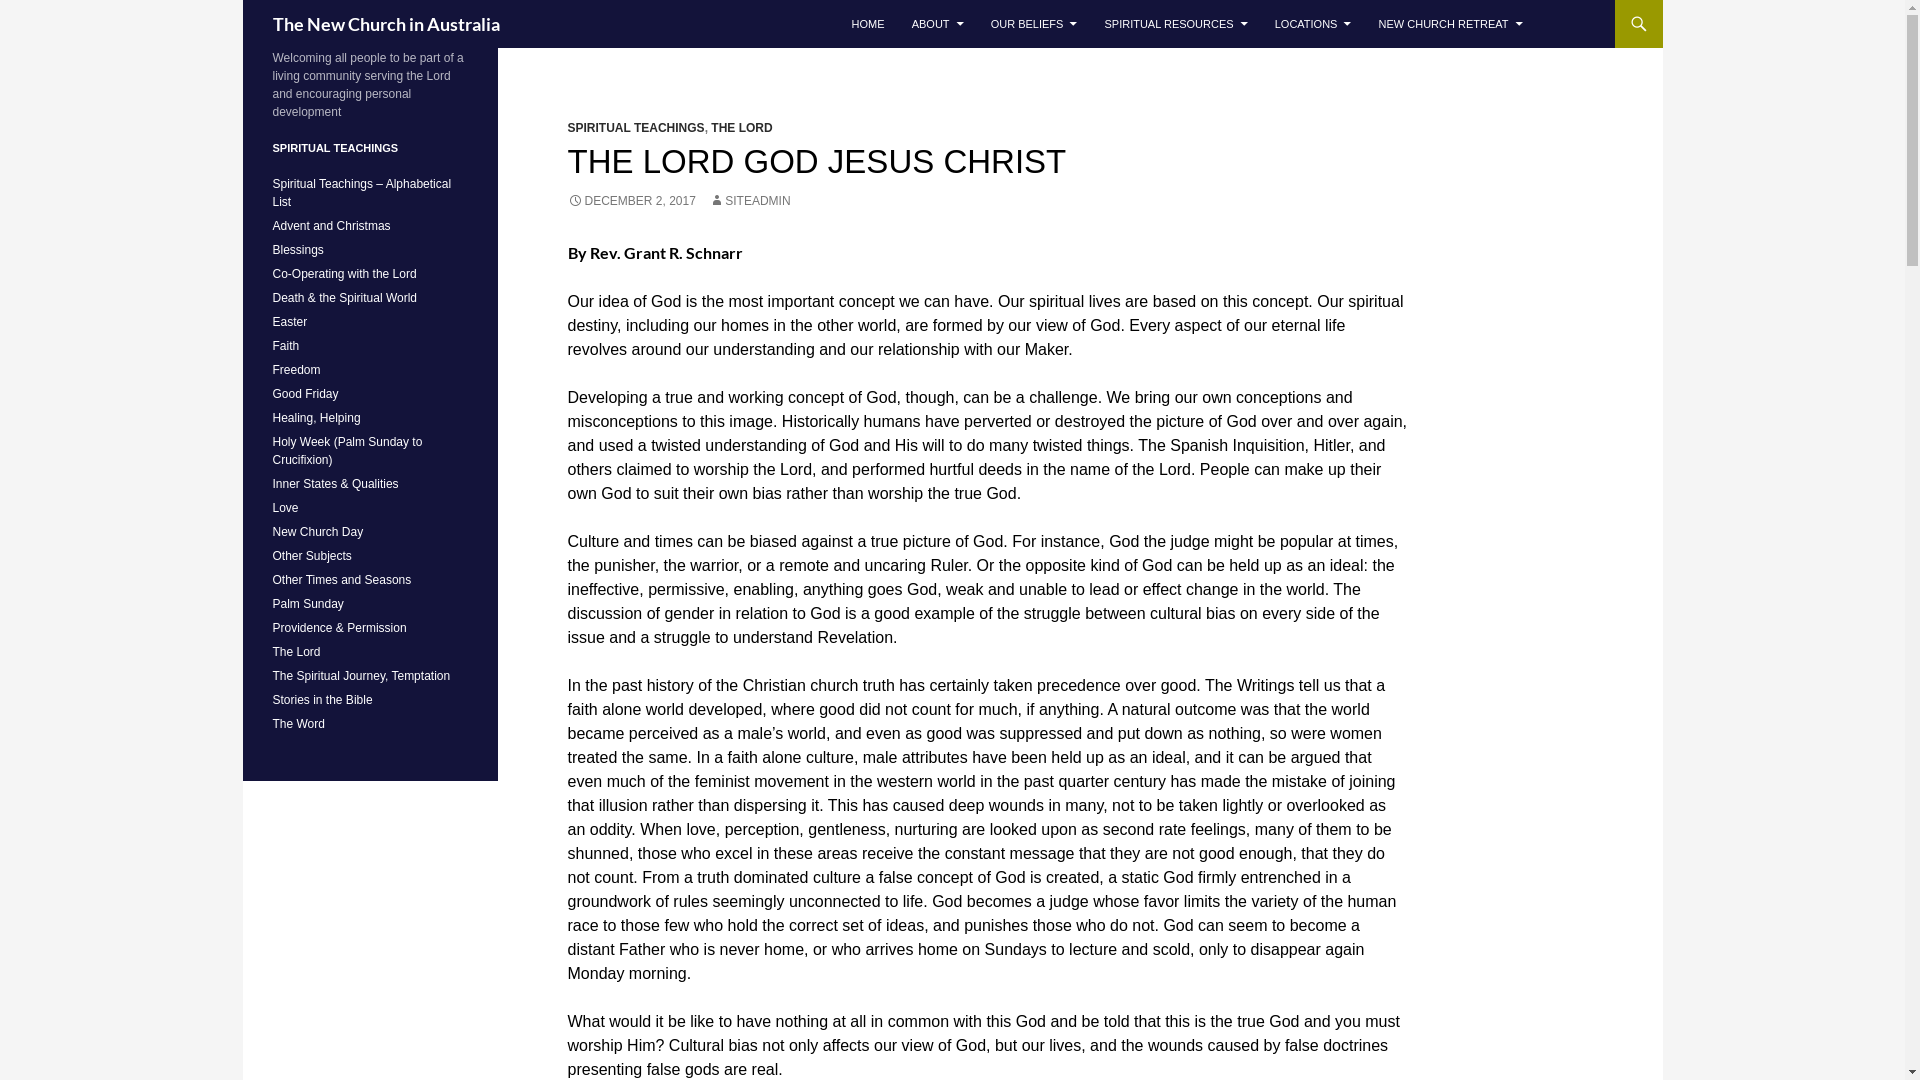 The width and height of the screenshot is (1920, 1080). I want to click on Advent and Christmas, so click(331, 226).